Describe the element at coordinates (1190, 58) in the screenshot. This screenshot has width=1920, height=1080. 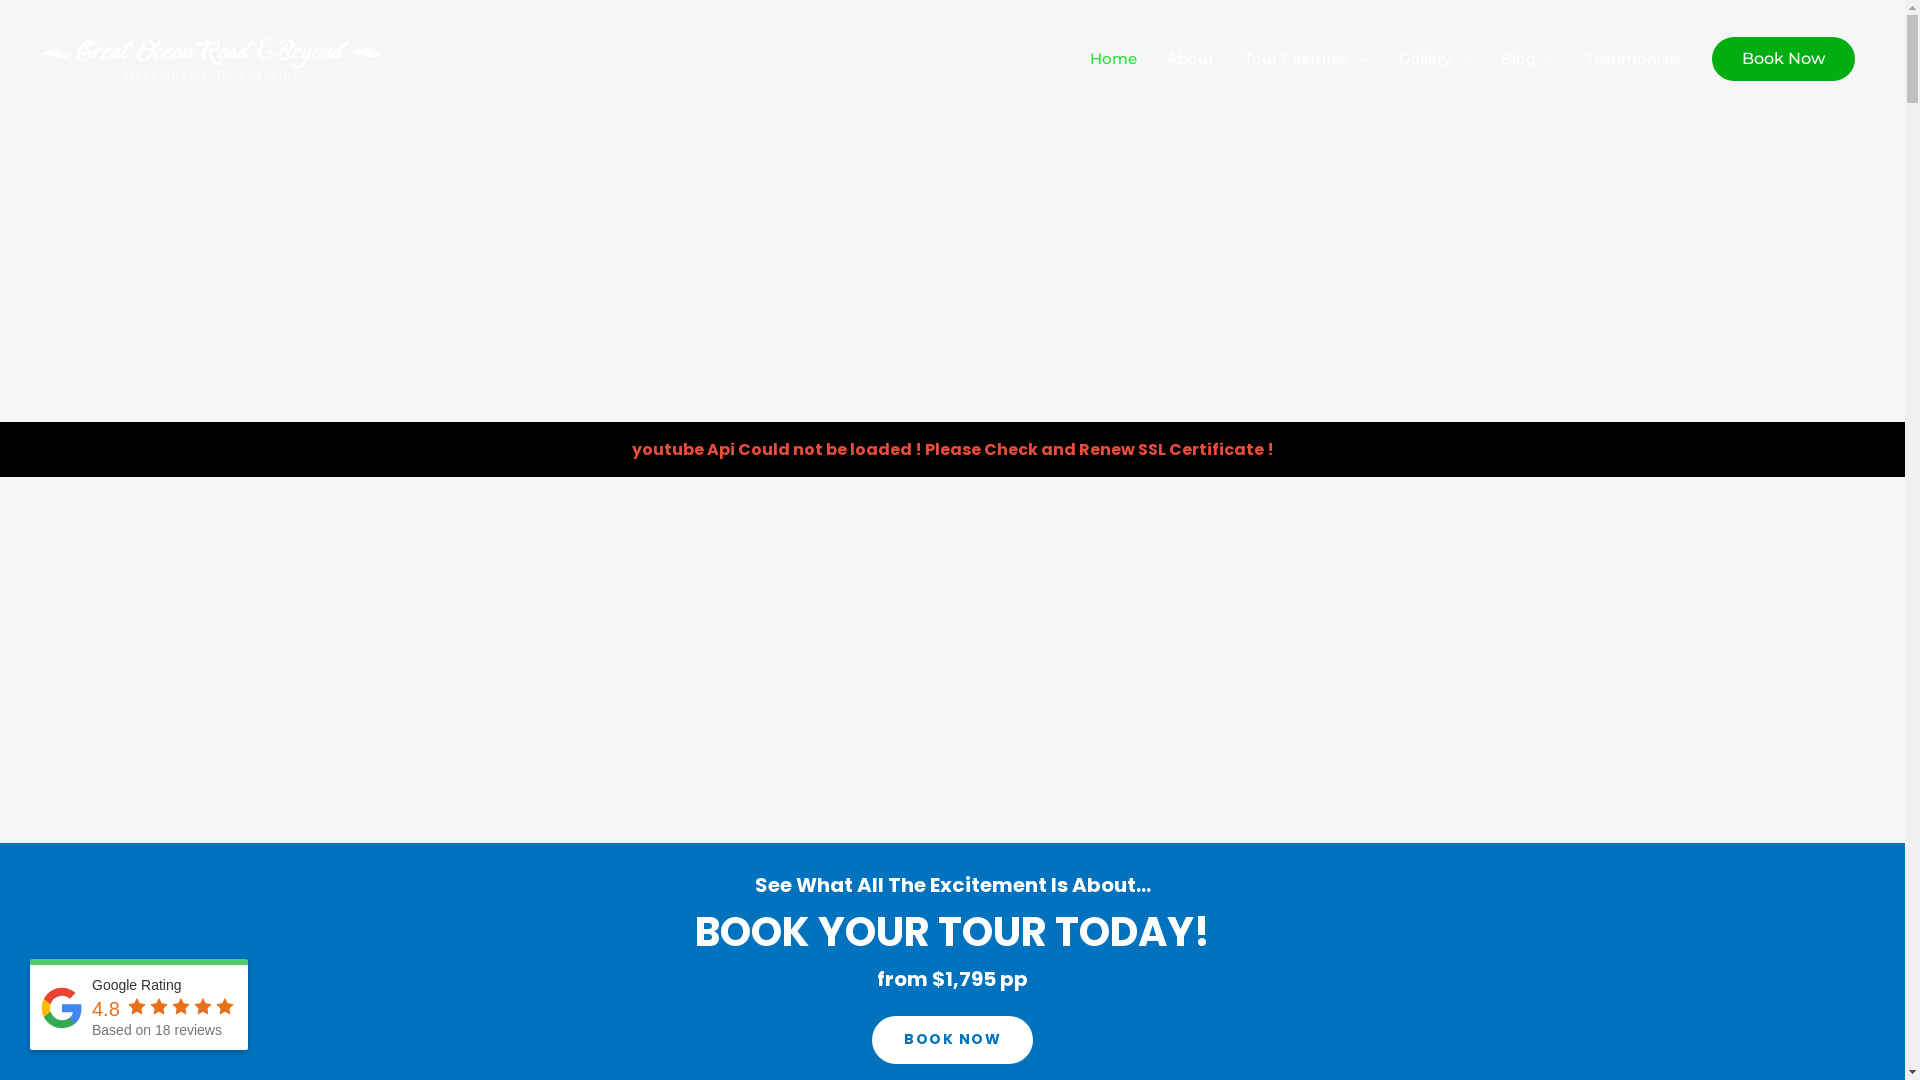
I see `About` at that location.